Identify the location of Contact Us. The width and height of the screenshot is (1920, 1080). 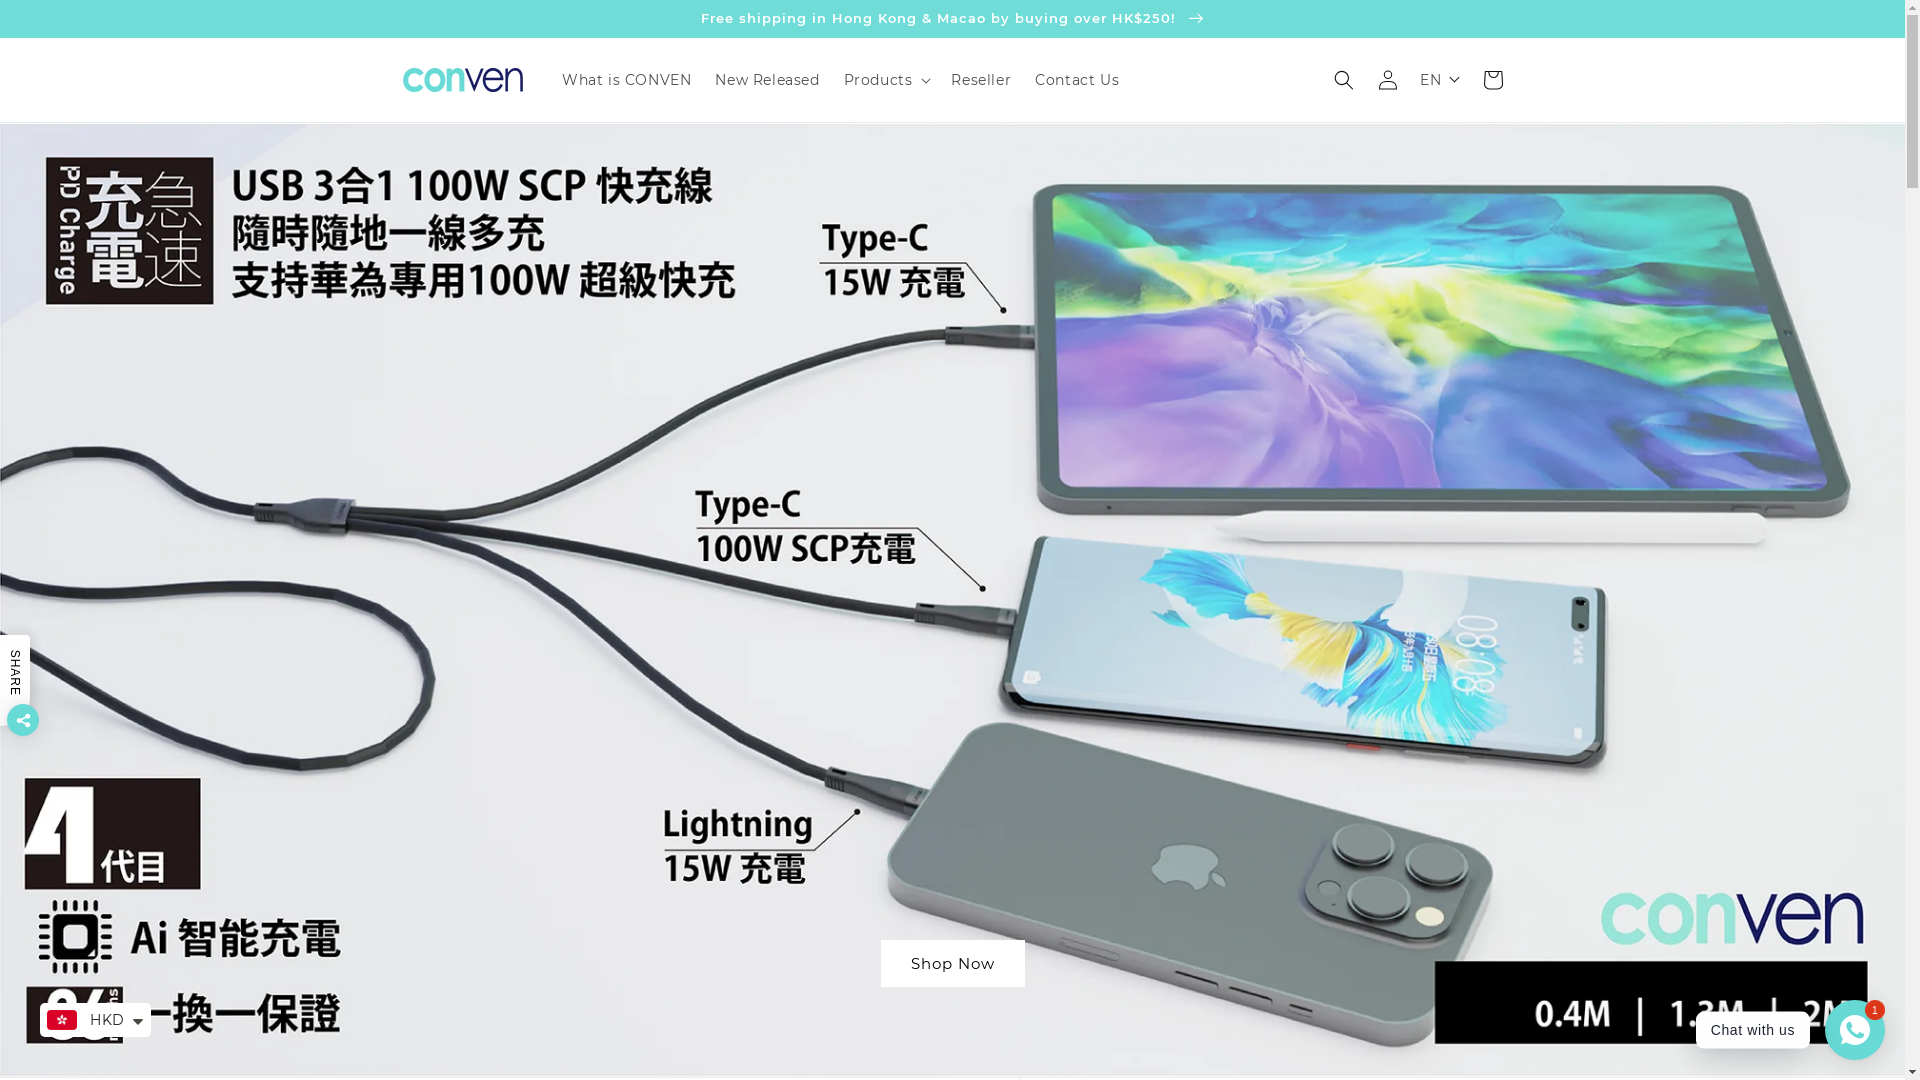
(1077, 80).